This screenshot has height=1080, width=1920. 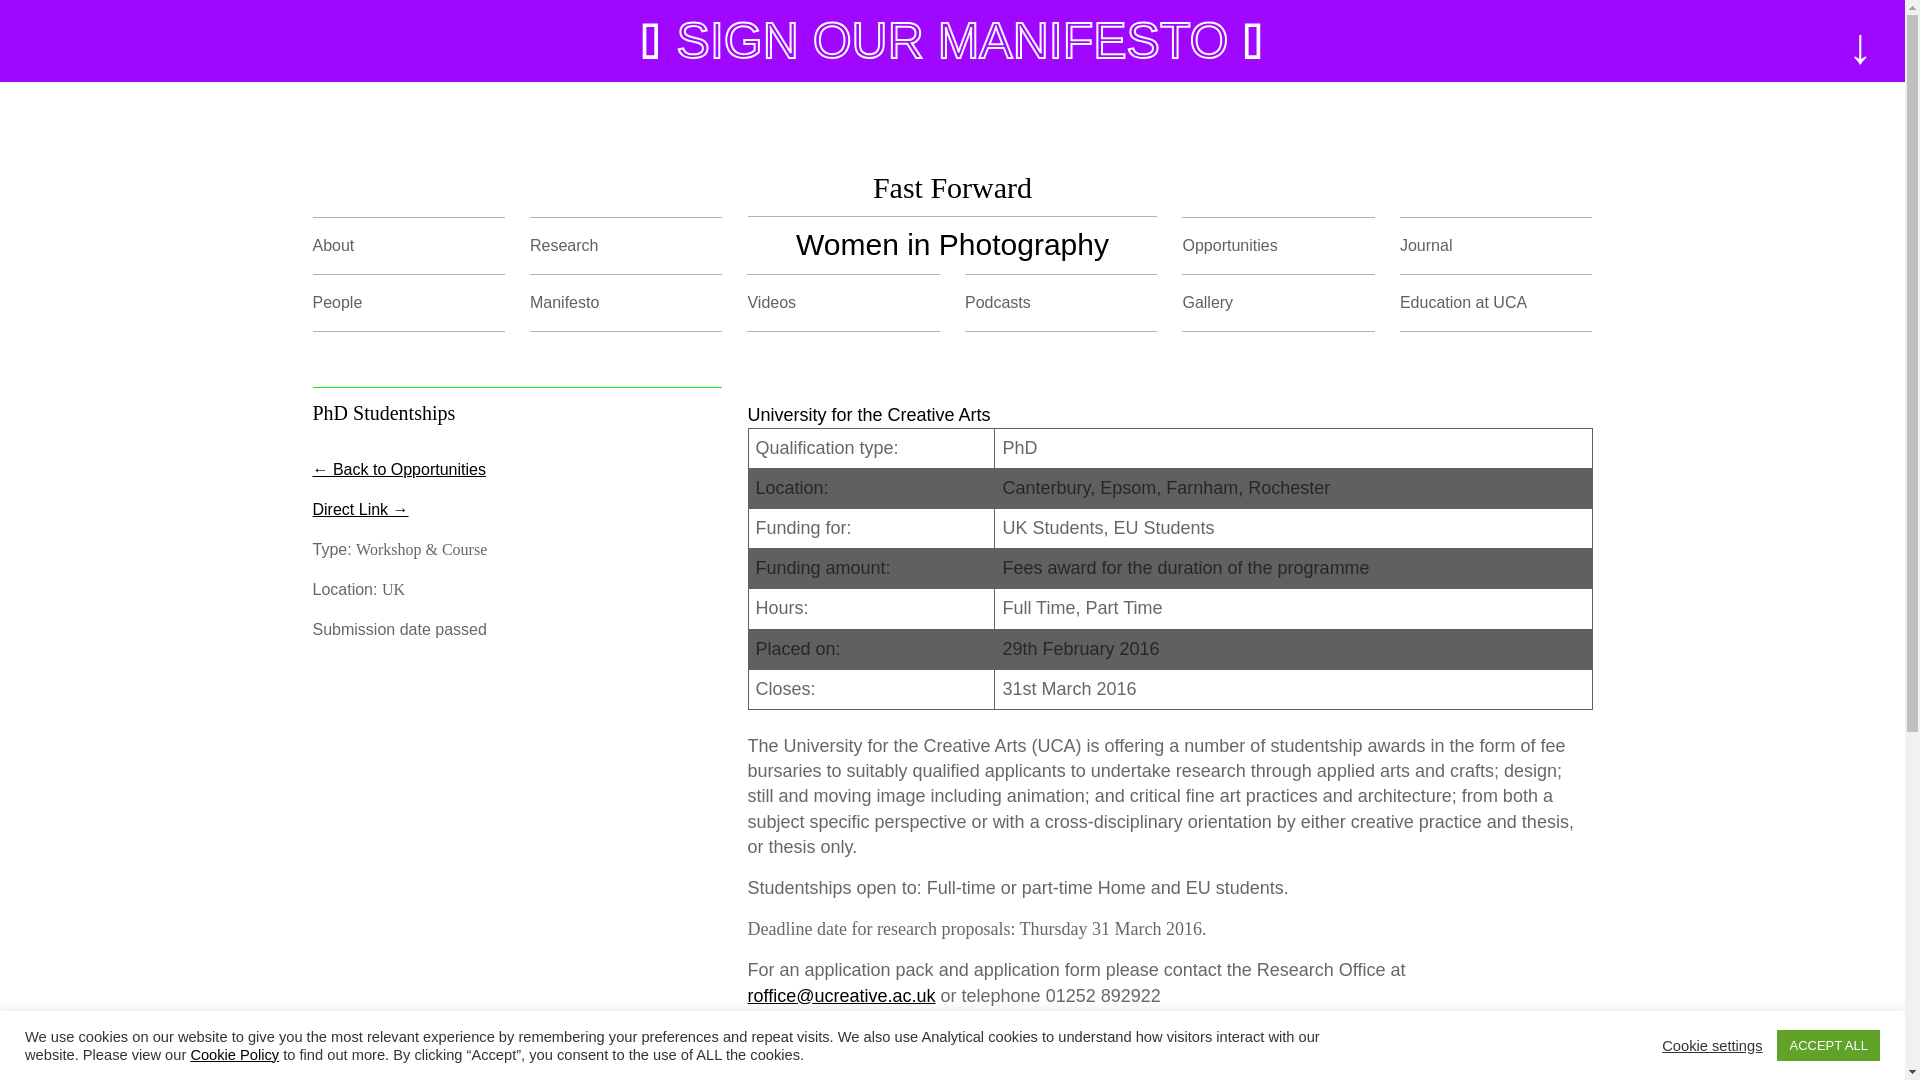 What do you see at coordinates (1462, 302) in the screenshot?
I see `Education at UCA` at bounding box center [1462, 302].